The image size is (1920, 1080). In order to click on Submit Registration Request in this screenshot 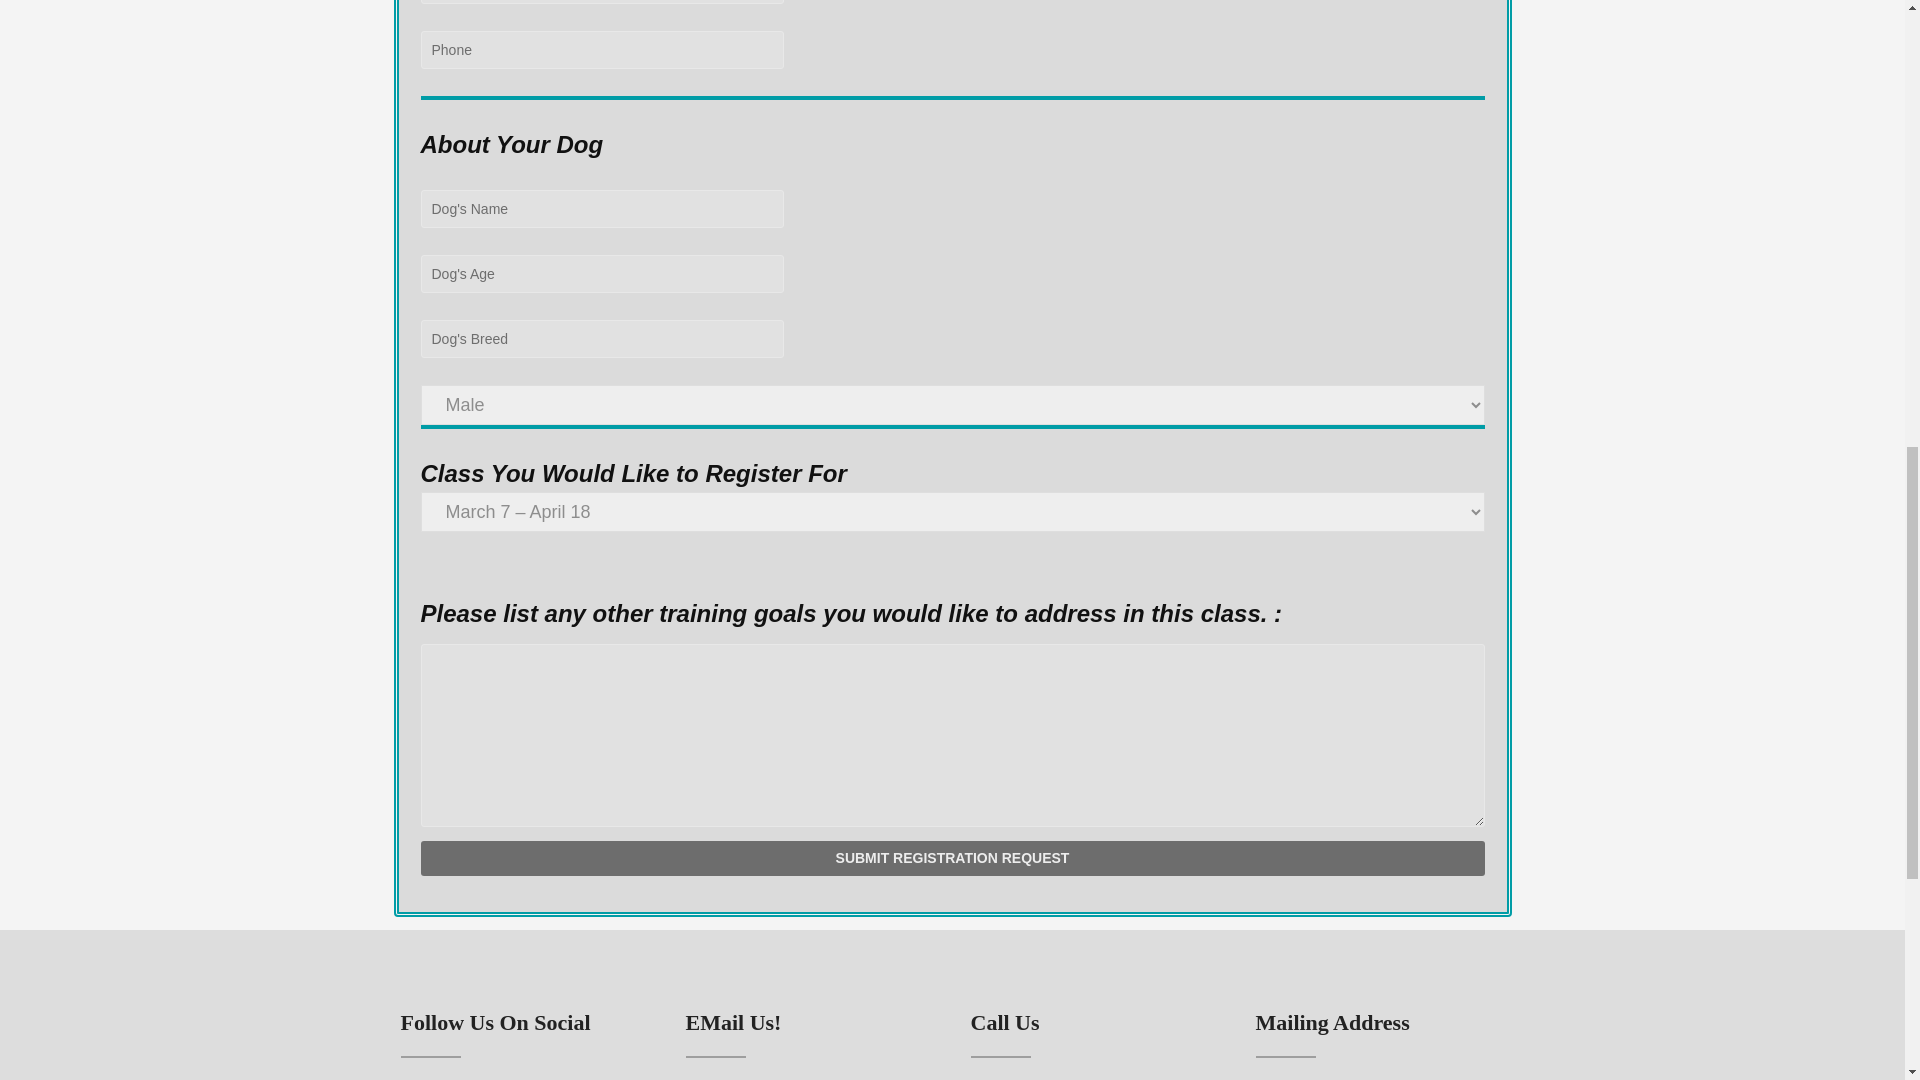, I will do `click(952, 858)`.